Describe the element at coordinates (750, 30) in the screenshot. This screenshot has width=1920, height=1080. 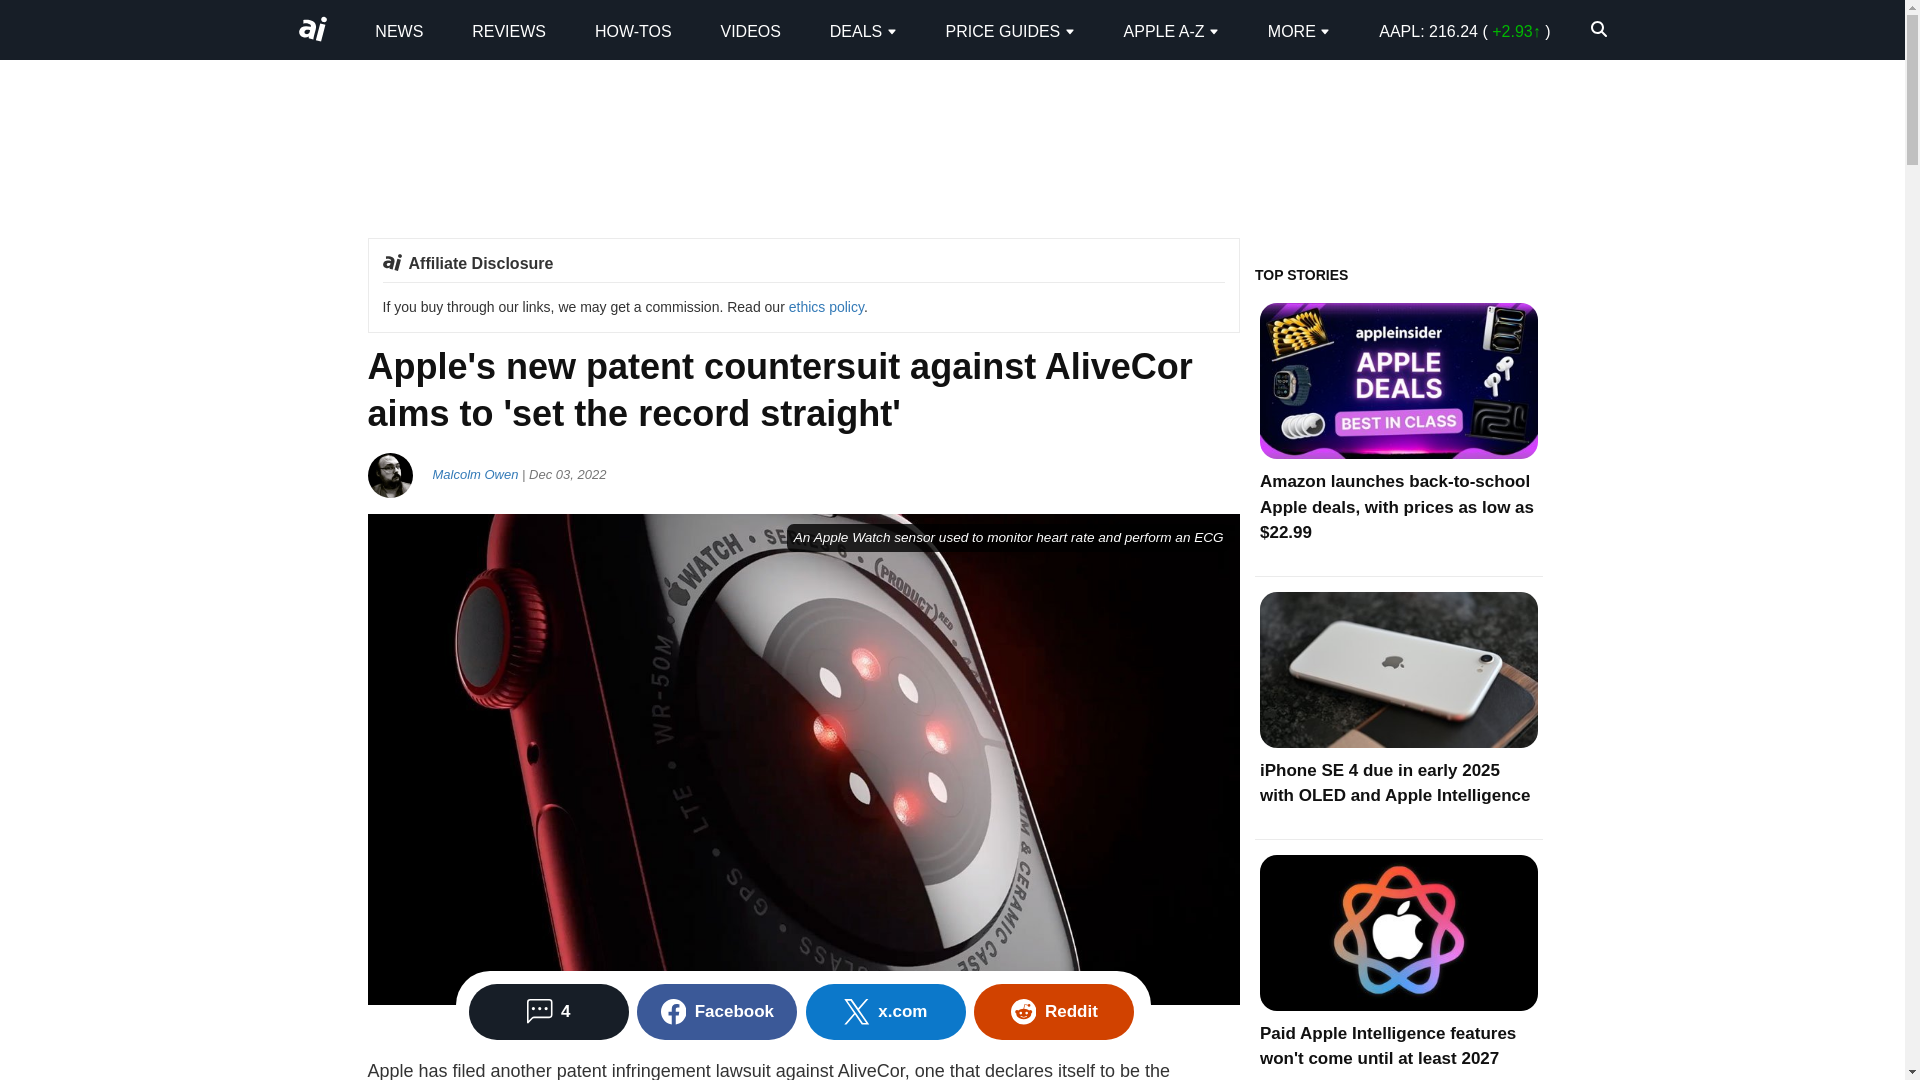
I see `VIDEOS` at that location.